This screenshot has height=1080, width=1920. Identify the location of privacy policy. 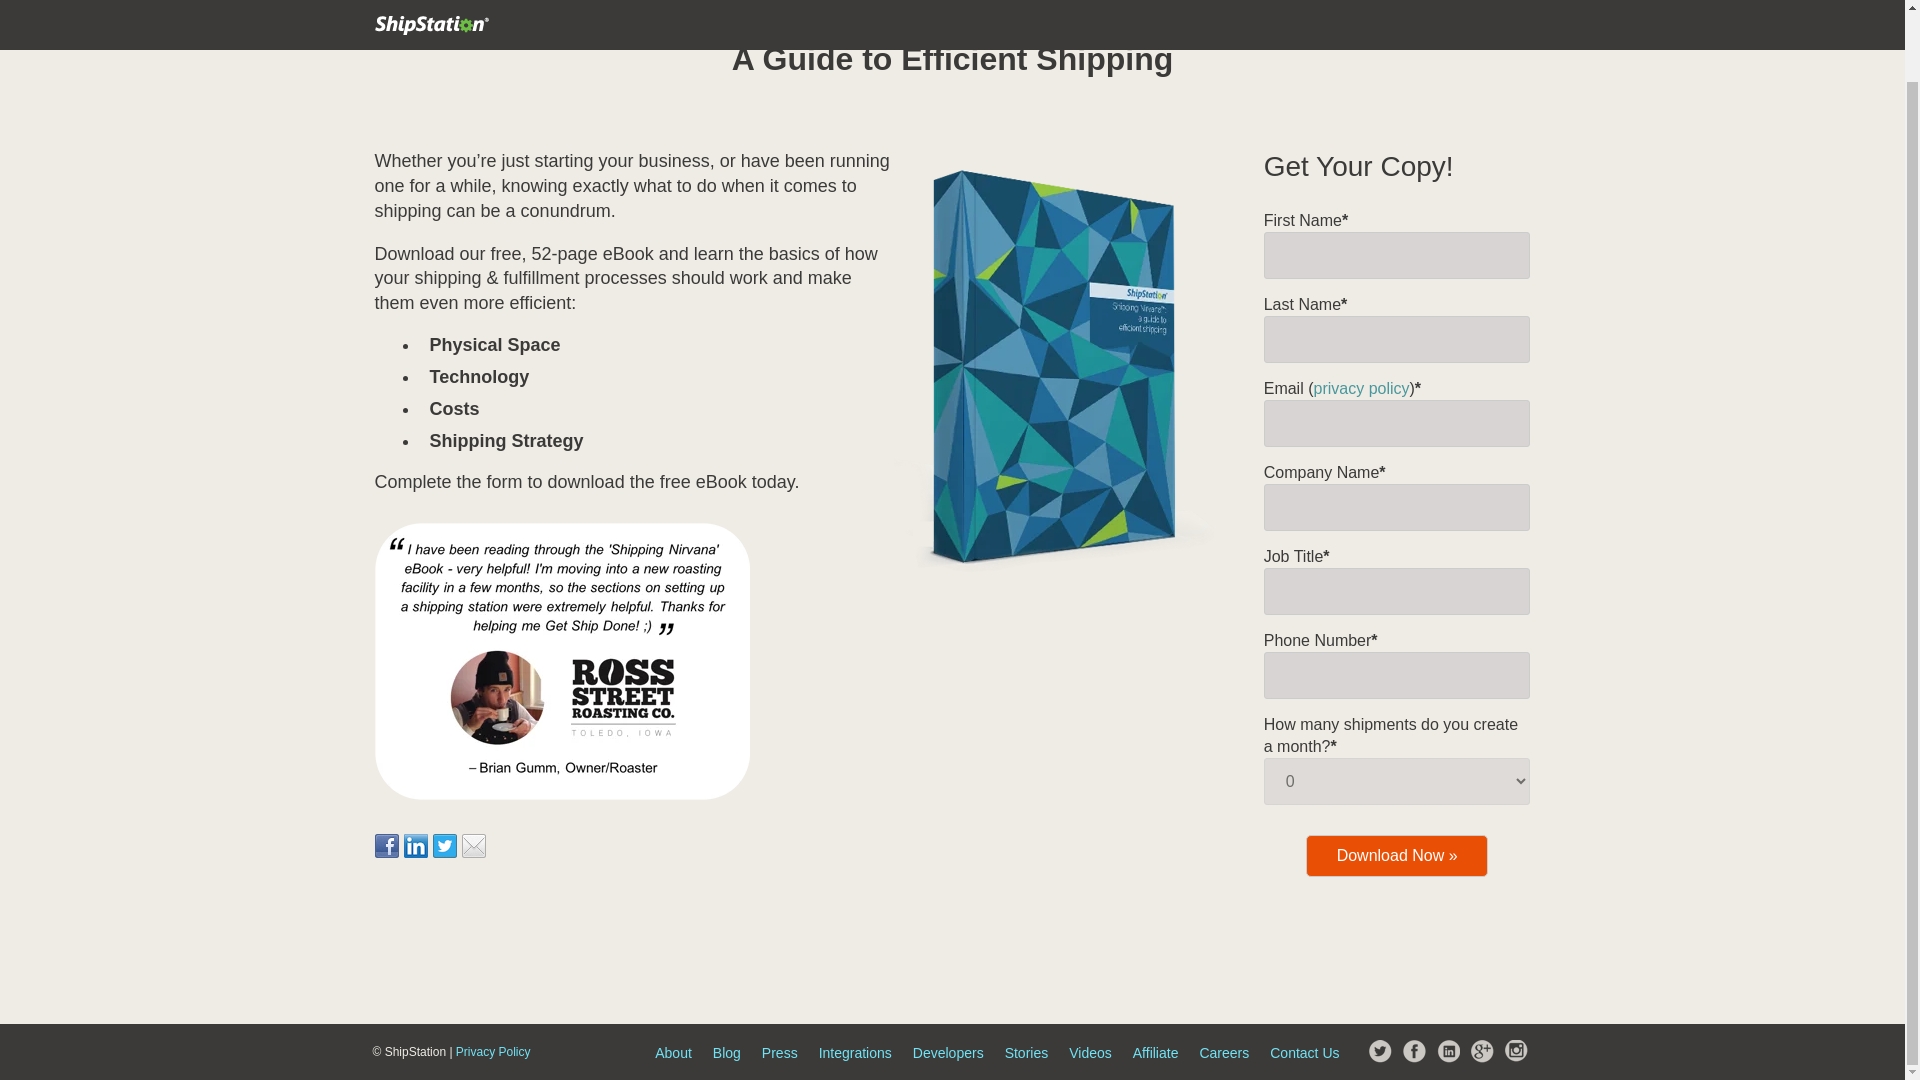
(1361, 388).